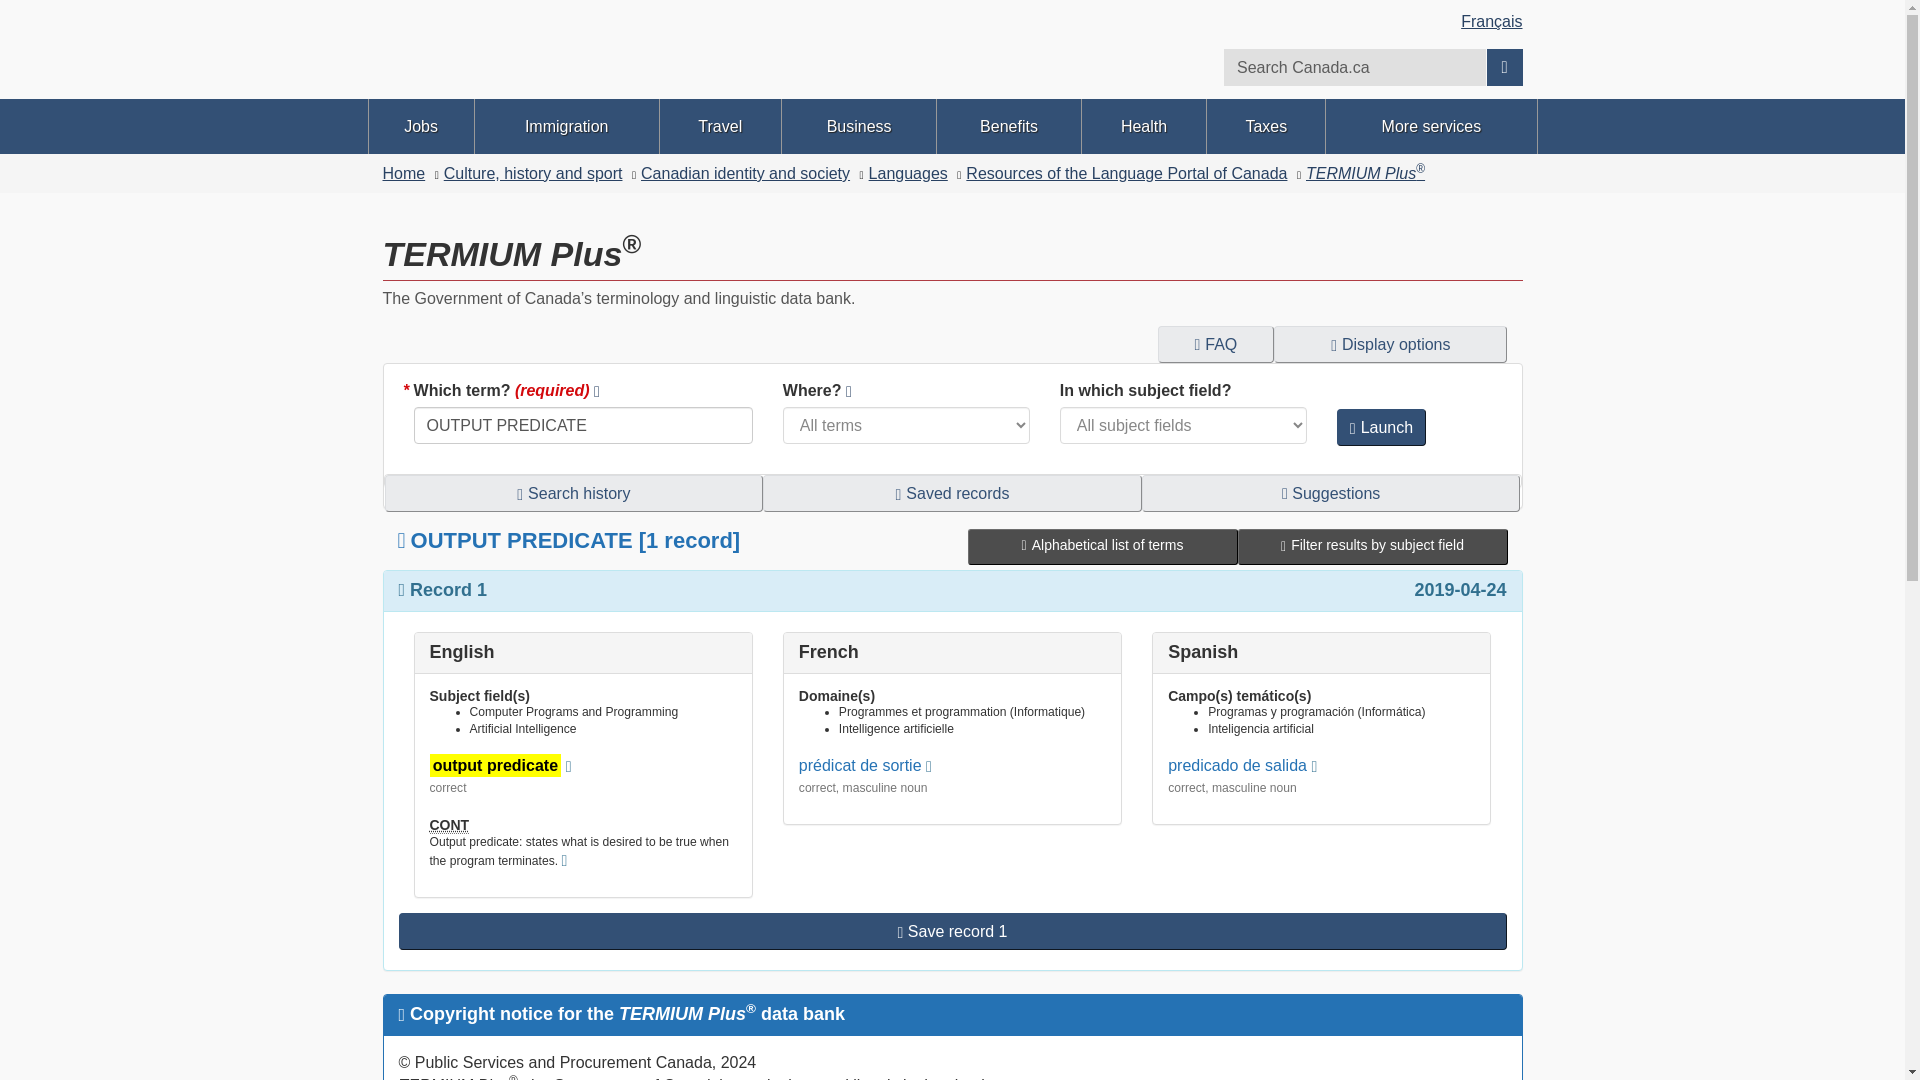 This screenshot has height=1080, width=1920. I want to click on Jobs, so click(420, 126).